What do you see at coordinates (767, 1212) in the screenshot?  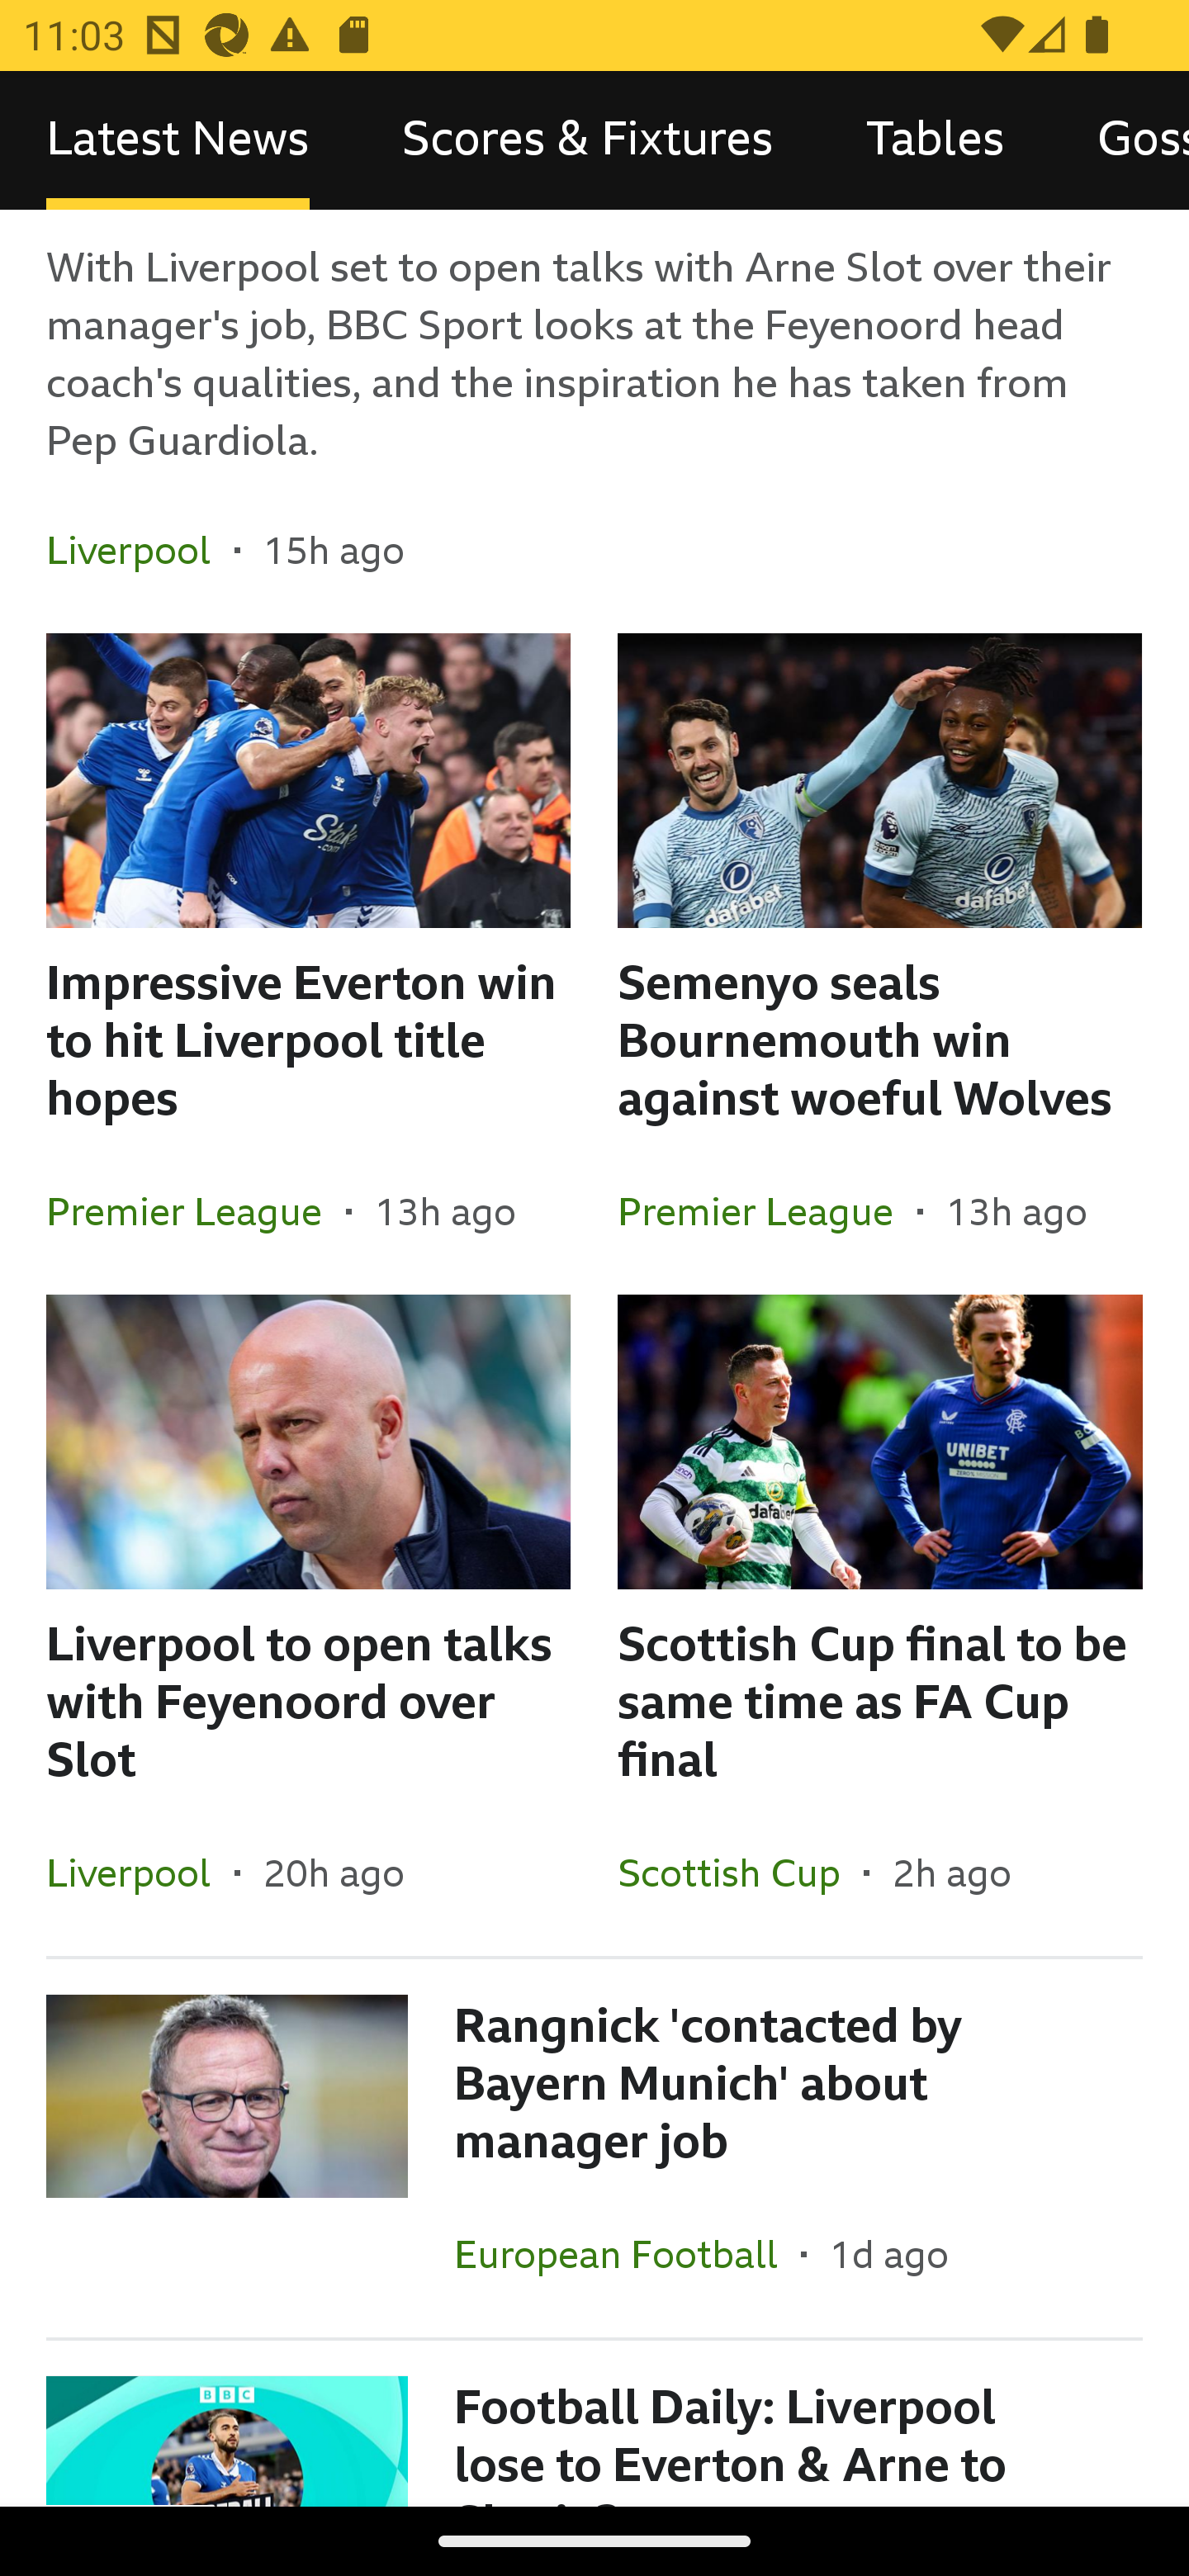 I see `Premier League In the section Premier League` at bounding box center [767, 1212].